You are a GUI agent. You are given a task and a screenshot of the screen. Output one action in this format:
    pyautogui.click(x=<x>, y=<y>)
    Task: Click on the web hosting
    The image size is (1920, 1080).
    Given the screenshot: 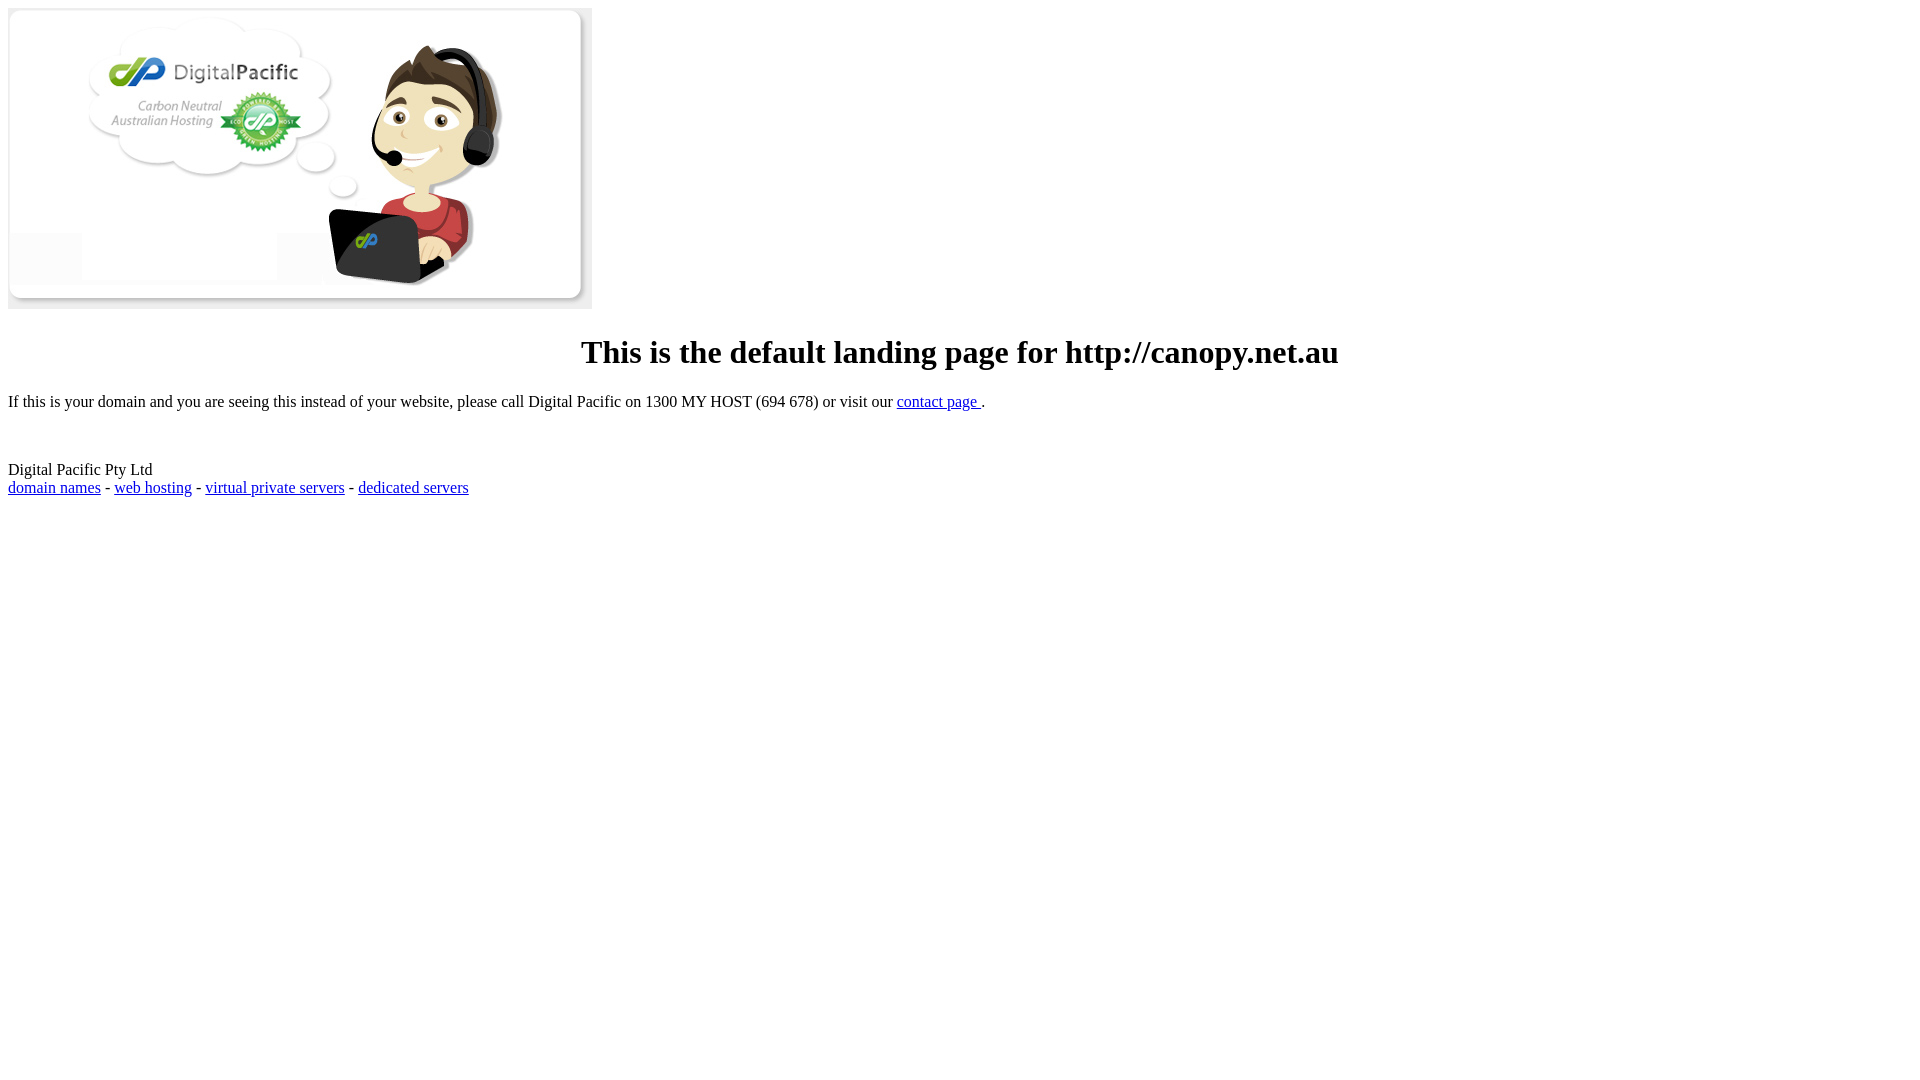 What is the action you would take?
    pyautogui.click(x=153, y=488)
    